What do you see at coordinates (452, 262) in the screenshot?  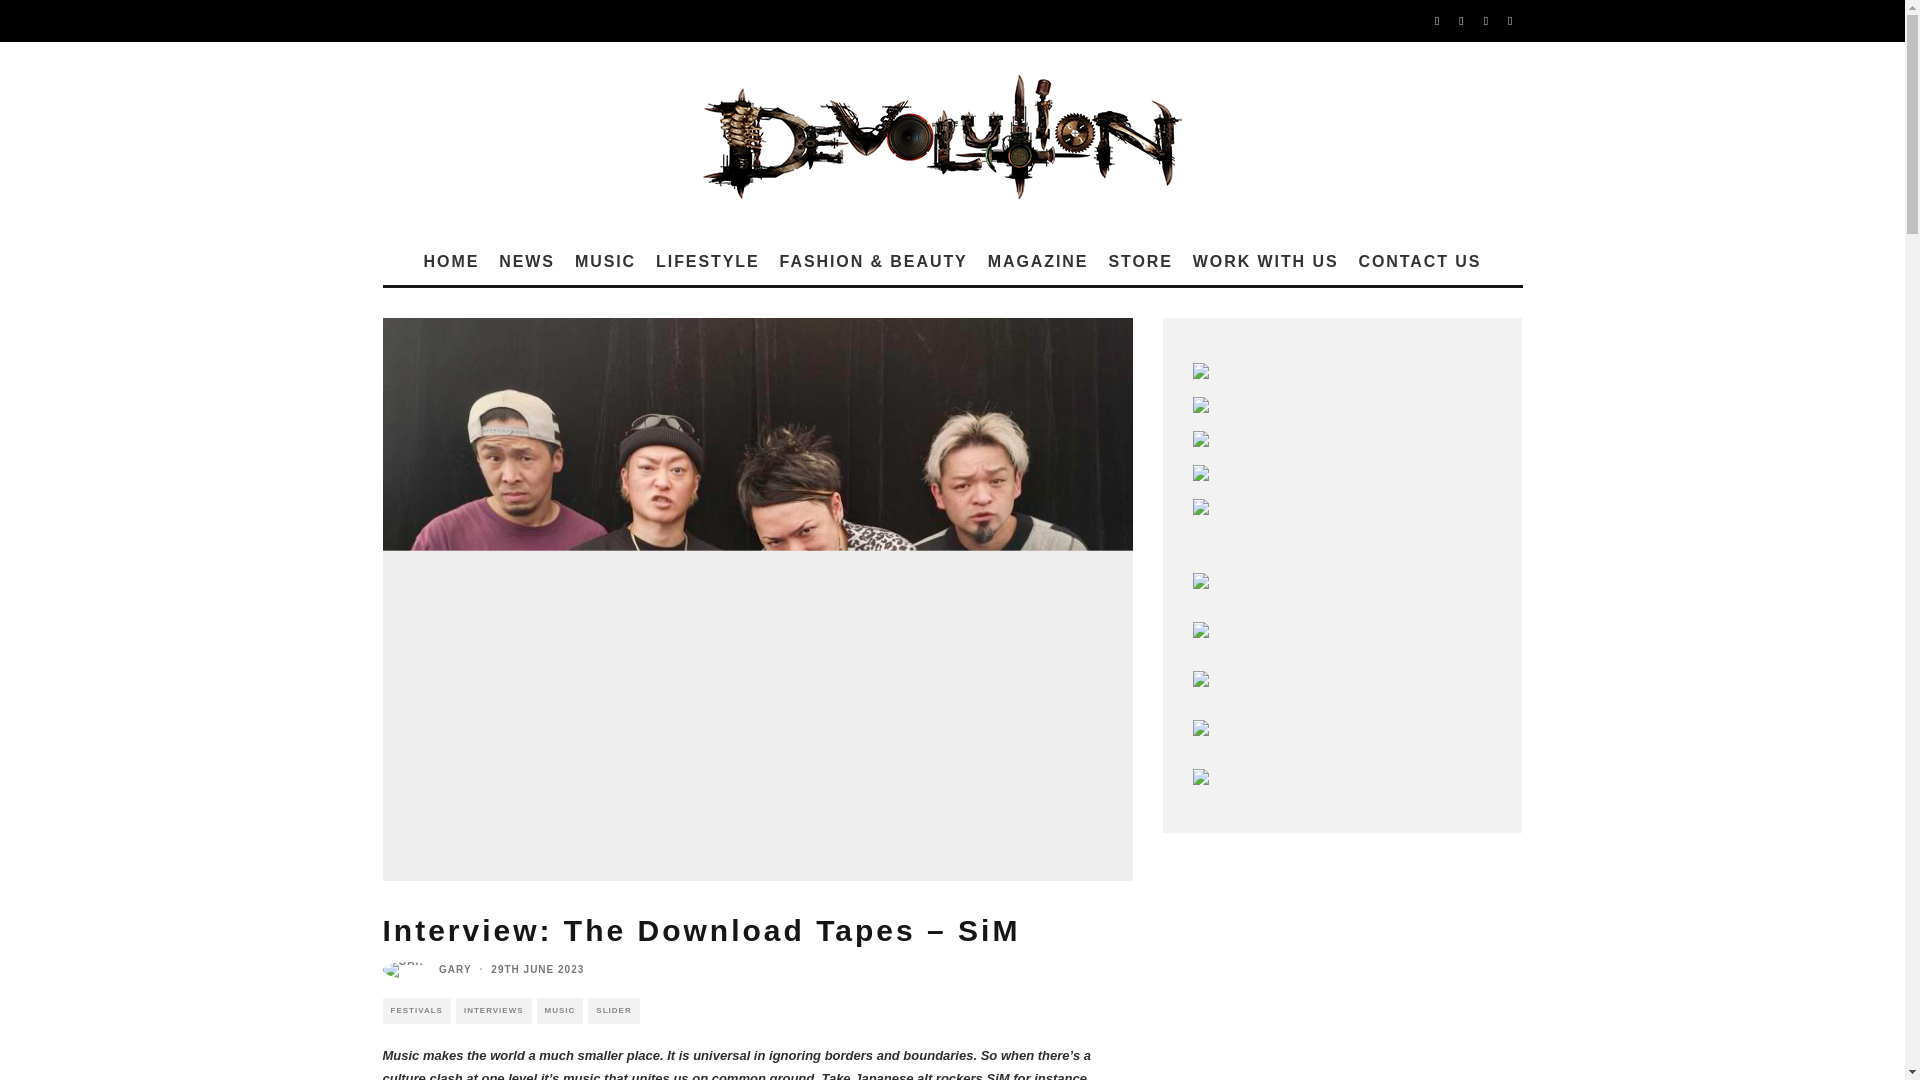 I see `HOME` at bounding box center [452, 262].